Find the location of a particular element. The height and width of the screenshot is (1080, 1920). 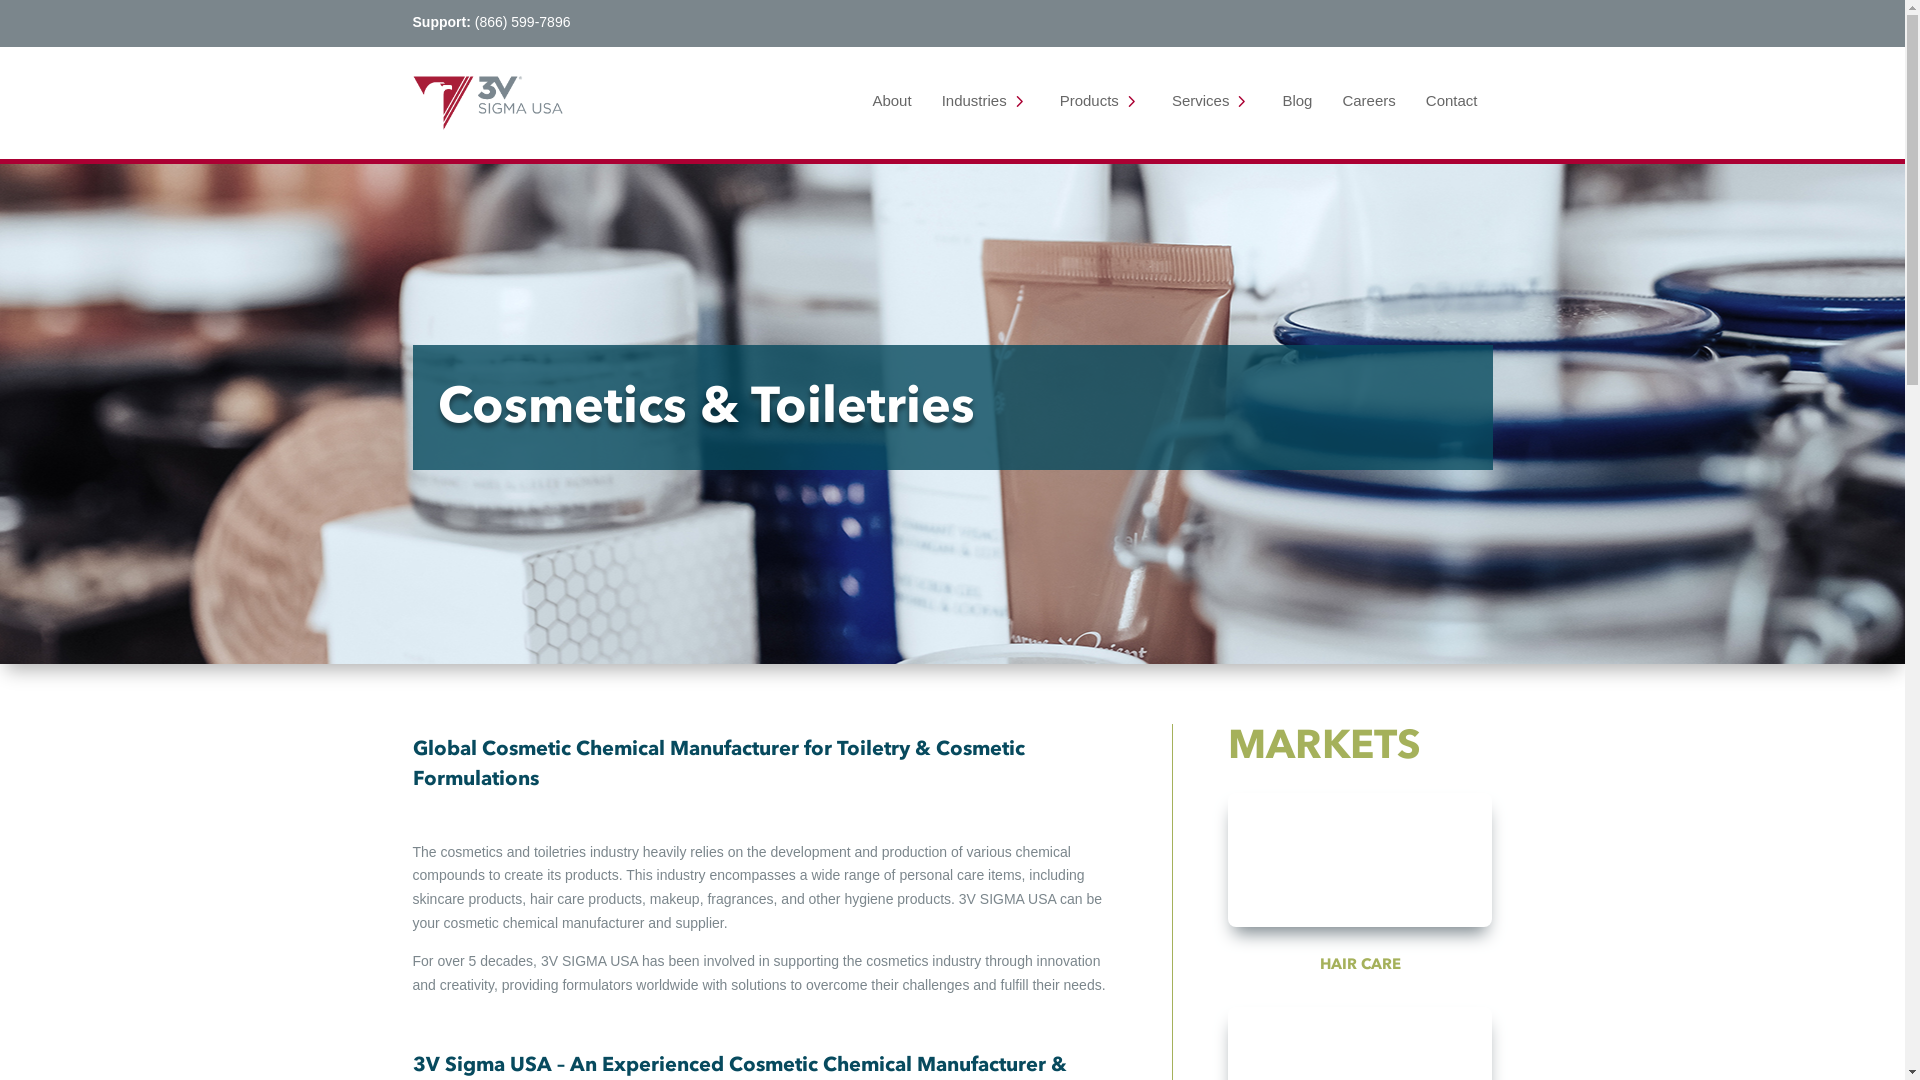

5
Industries is located at coordinates (986, 100).